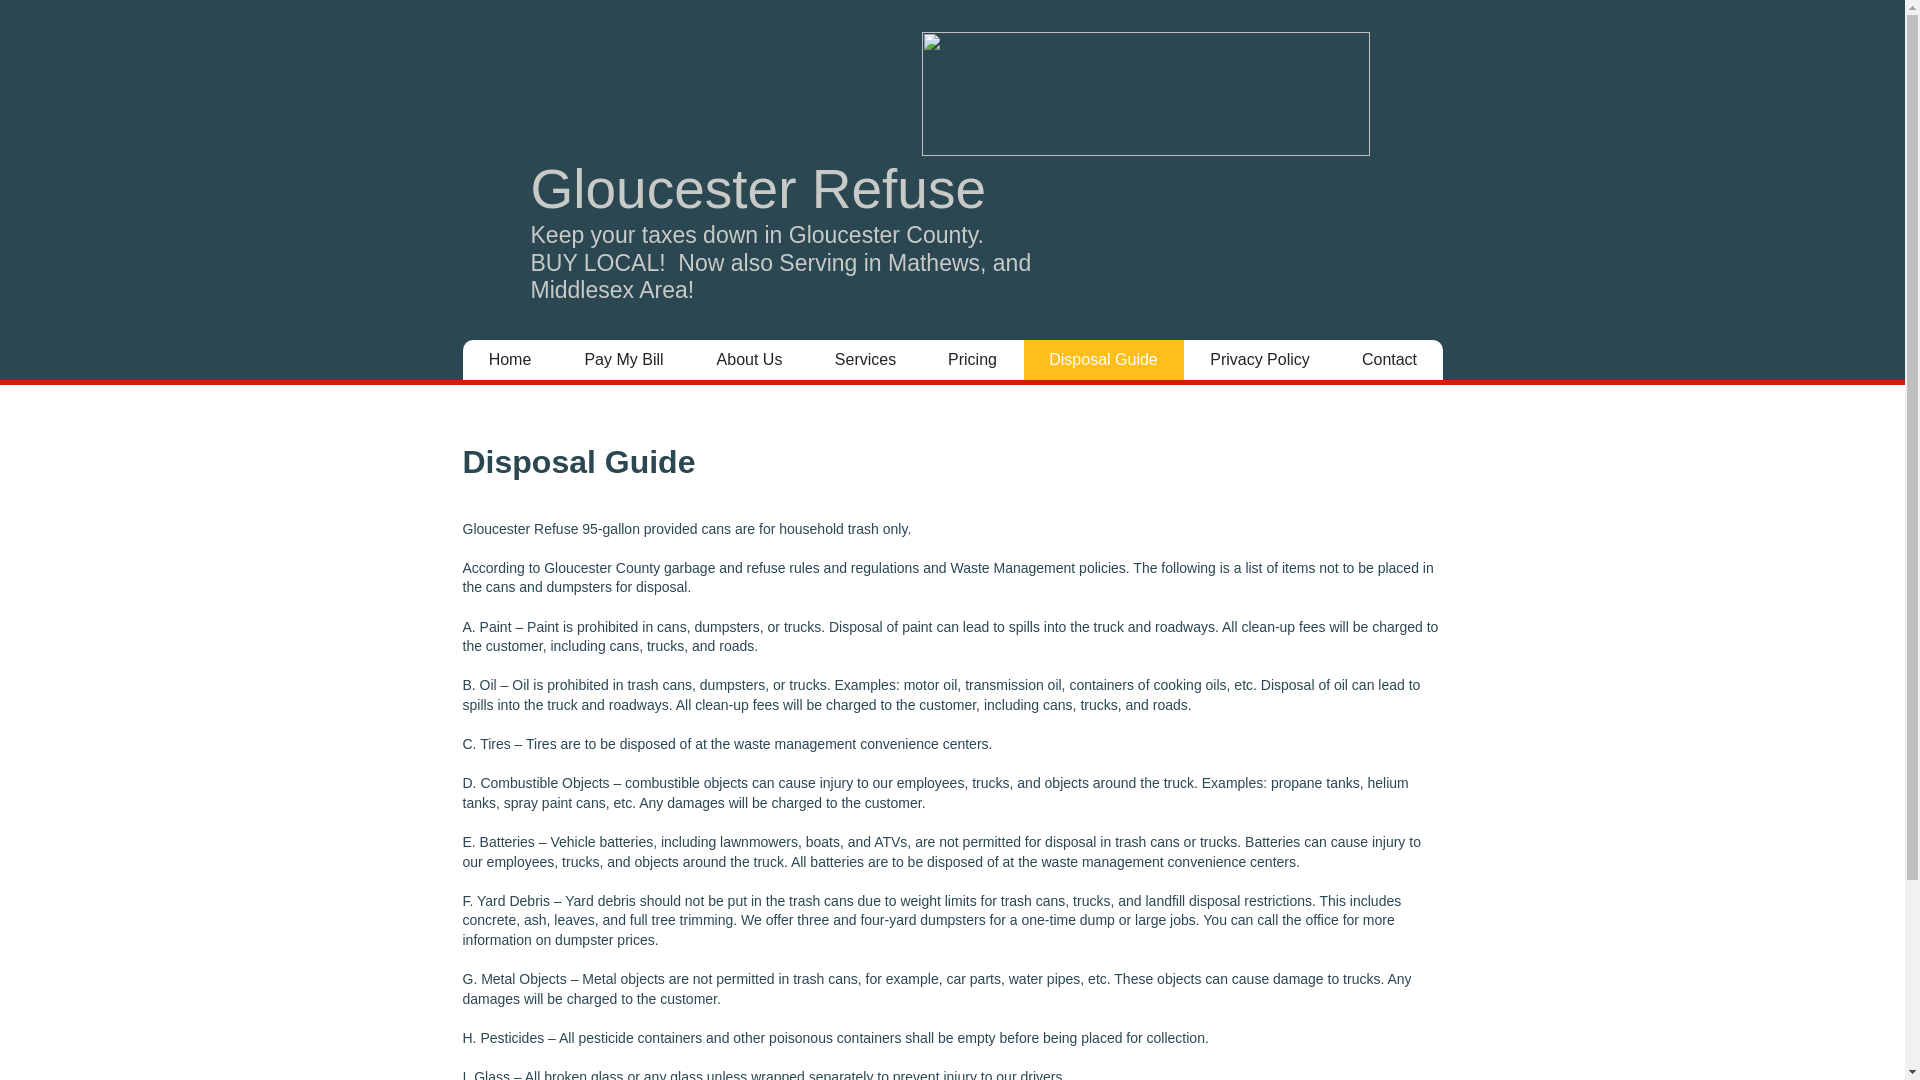  What do you see at coordinates (1102, 360) in the screenshot?
I see `Disposal Guide` at bounding box center [1102, 360].